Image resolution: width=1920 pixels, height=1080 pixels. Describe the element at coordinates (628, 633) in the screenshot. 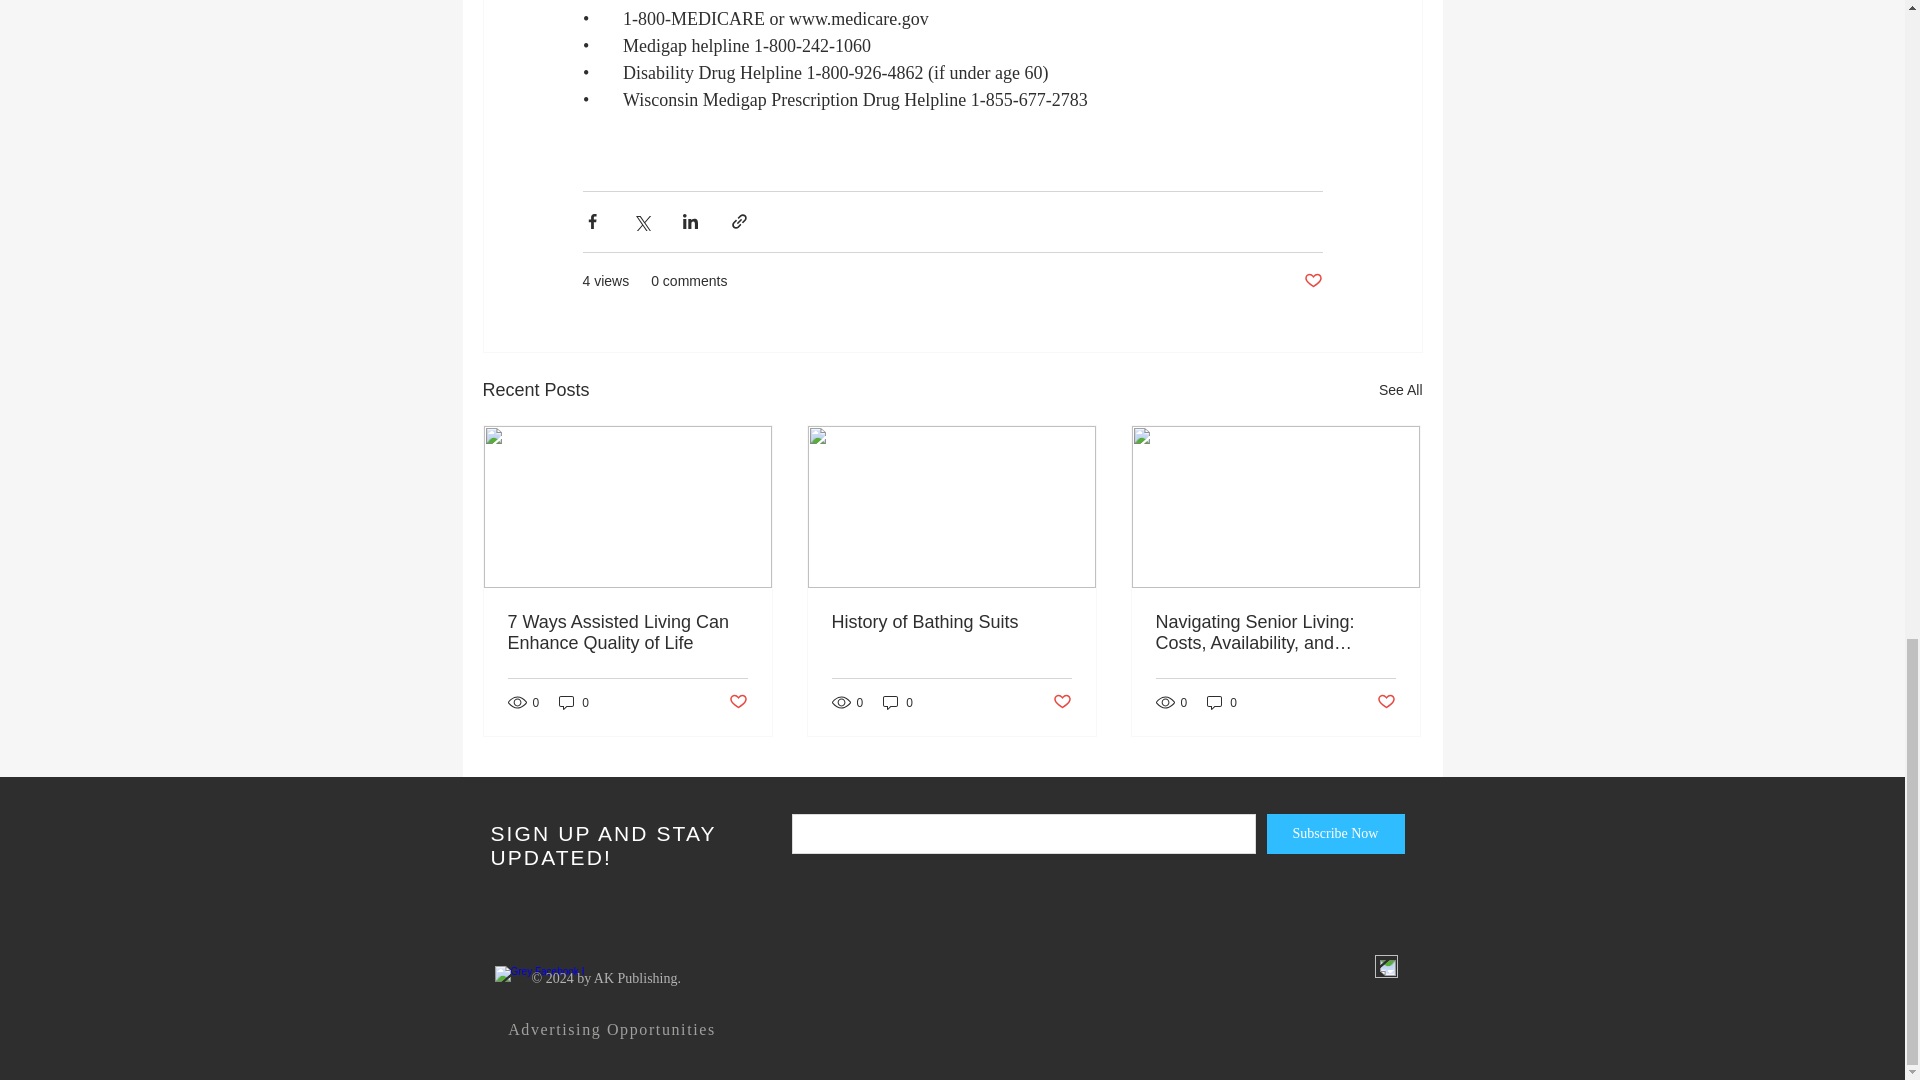

I see `7 Ways Assisted Living Can Enhance Quality of Life` at that location.